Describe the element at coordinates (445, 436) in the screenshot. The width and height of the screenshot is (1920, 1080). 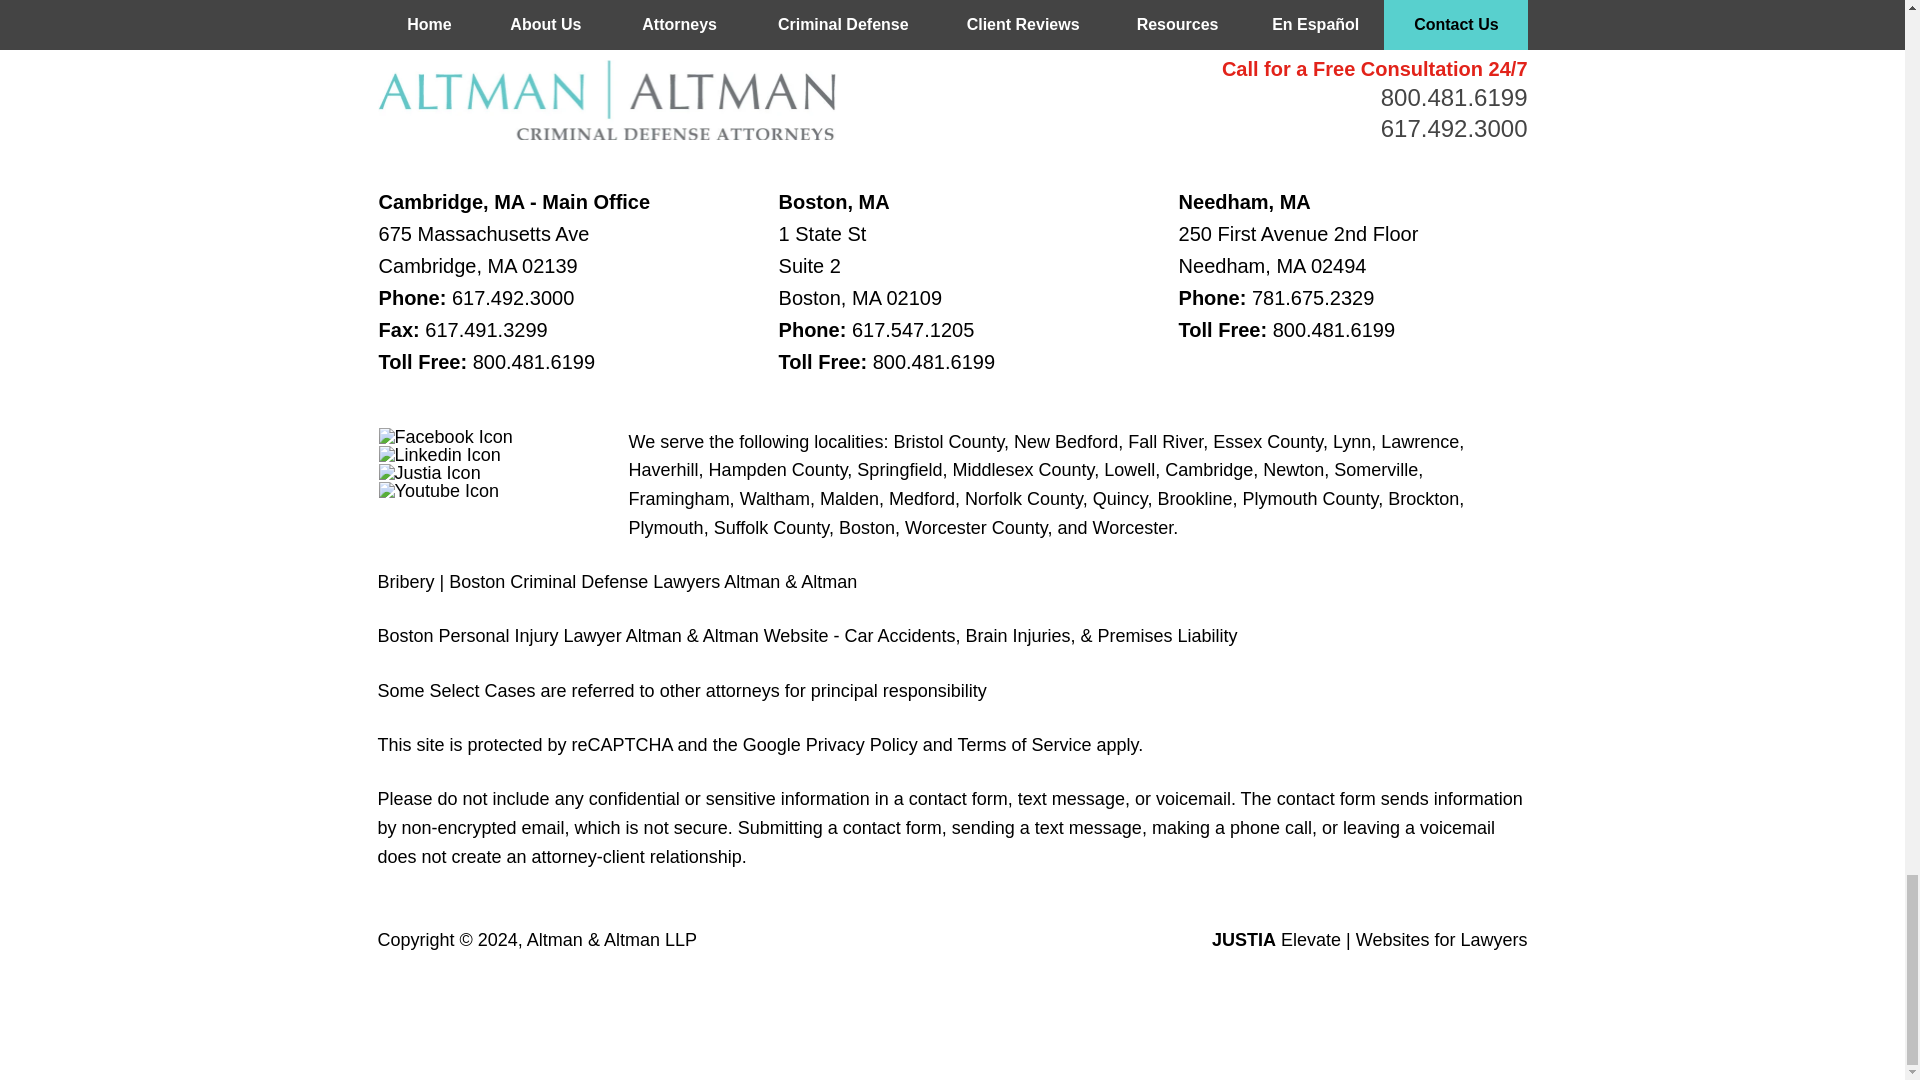
I see `Facebook` at that location.